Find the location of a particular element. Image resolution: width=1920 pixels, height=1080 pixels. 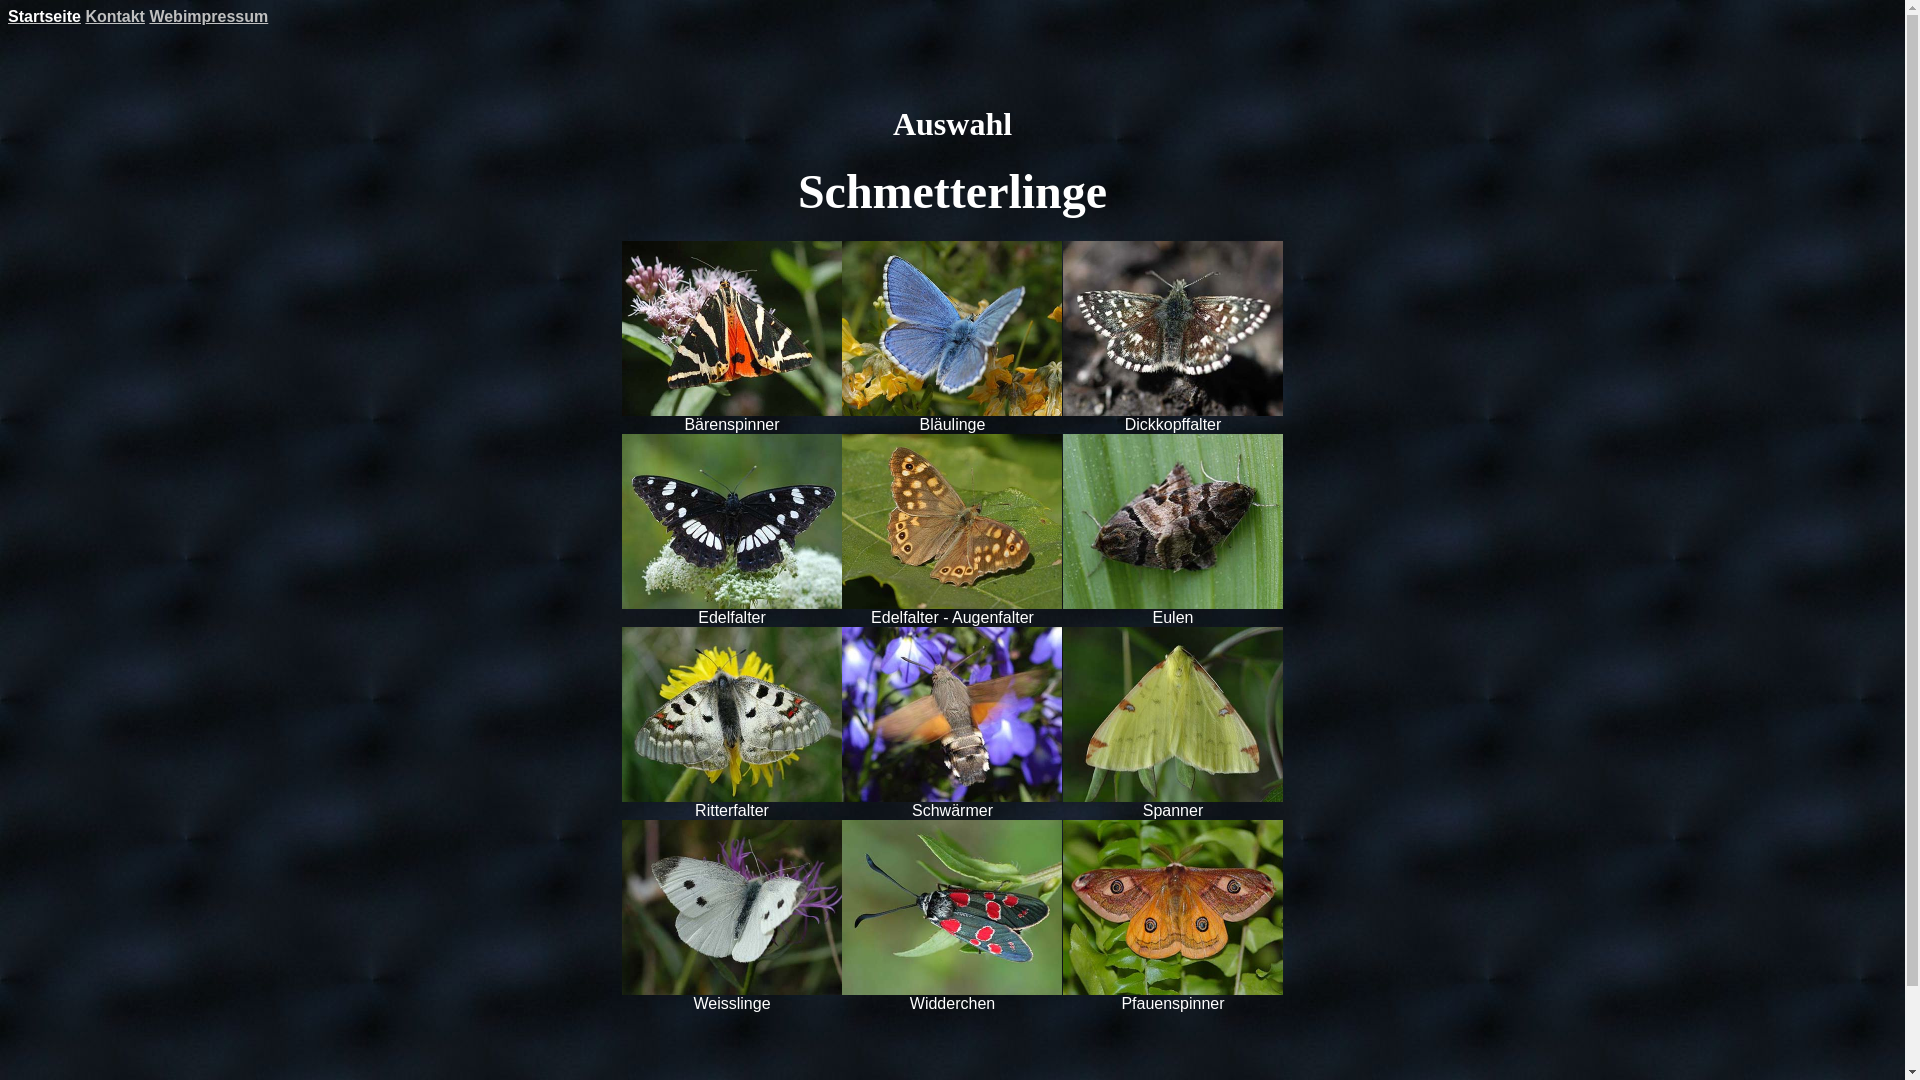

Kontakt is located at coordinates (115, 16).